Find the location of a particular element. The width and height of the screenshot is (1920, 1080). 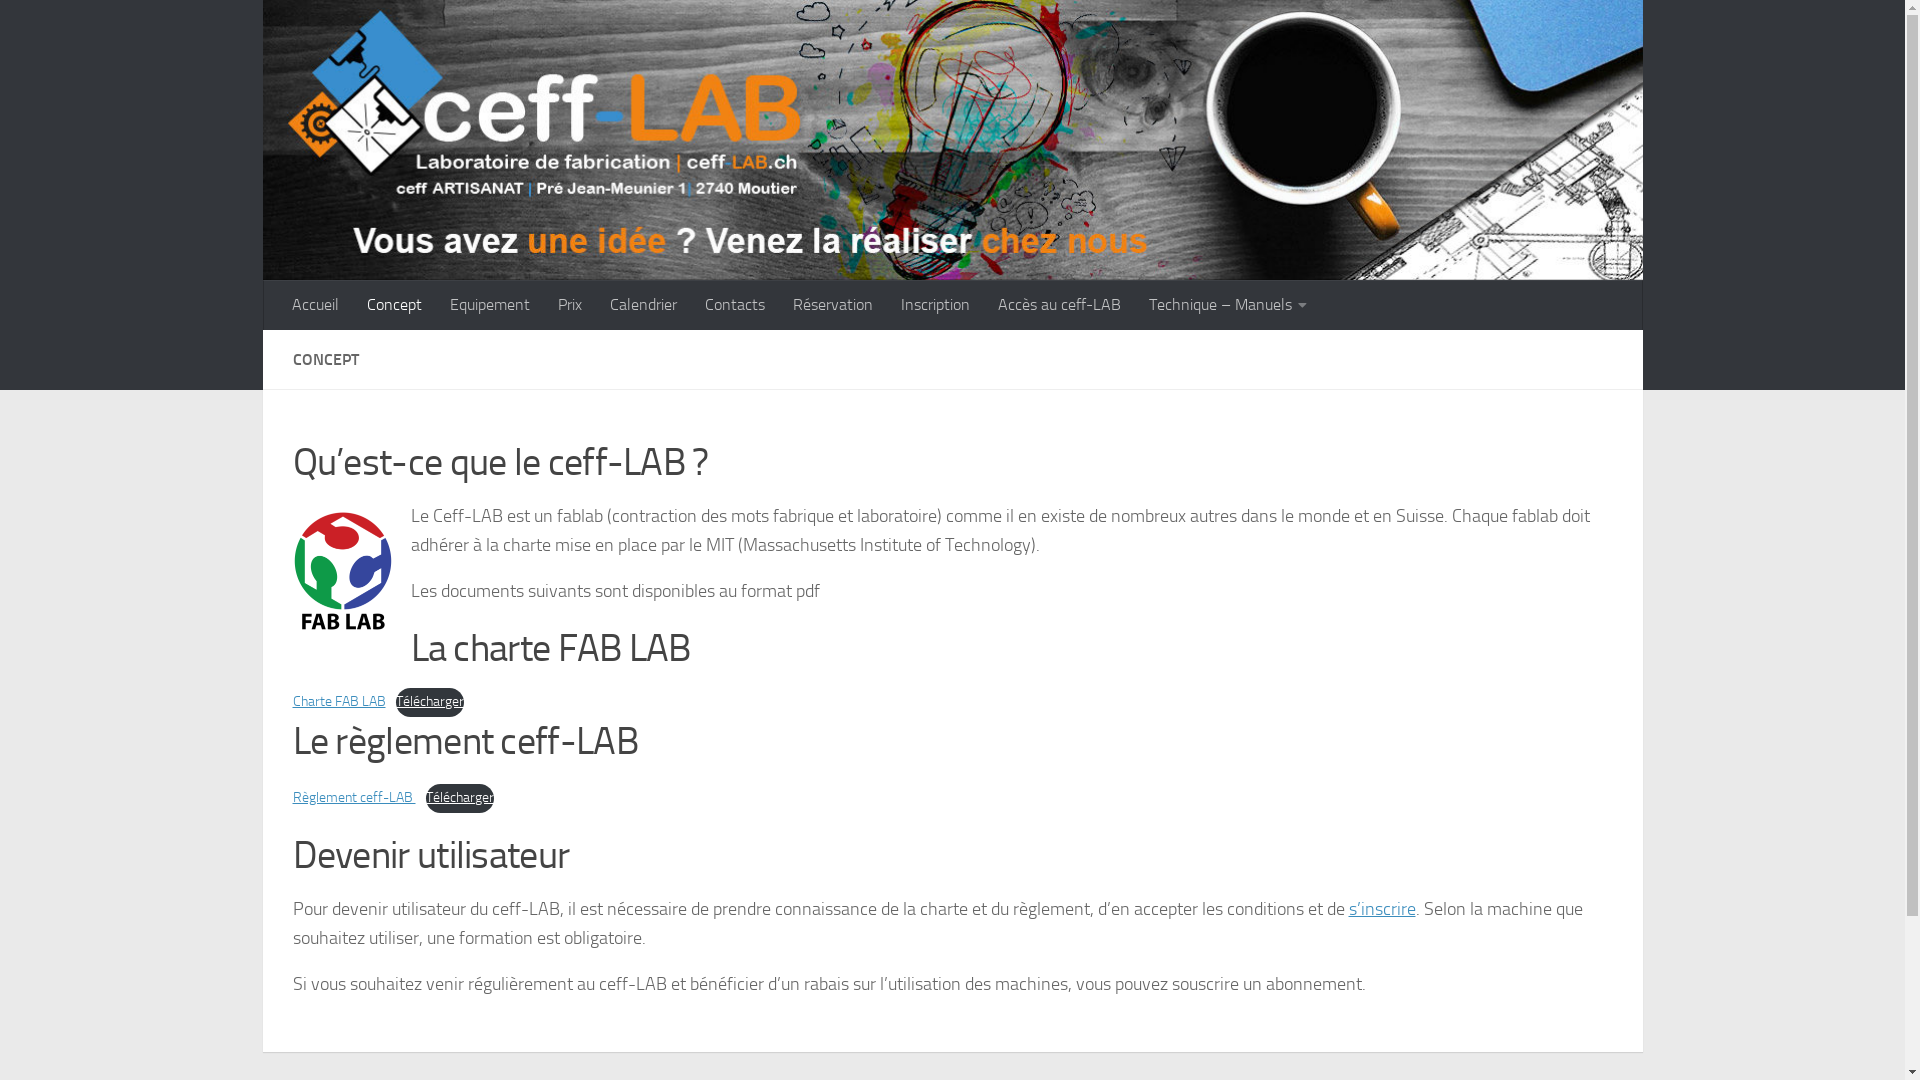

Equipement is located at coordinates (490, 305).